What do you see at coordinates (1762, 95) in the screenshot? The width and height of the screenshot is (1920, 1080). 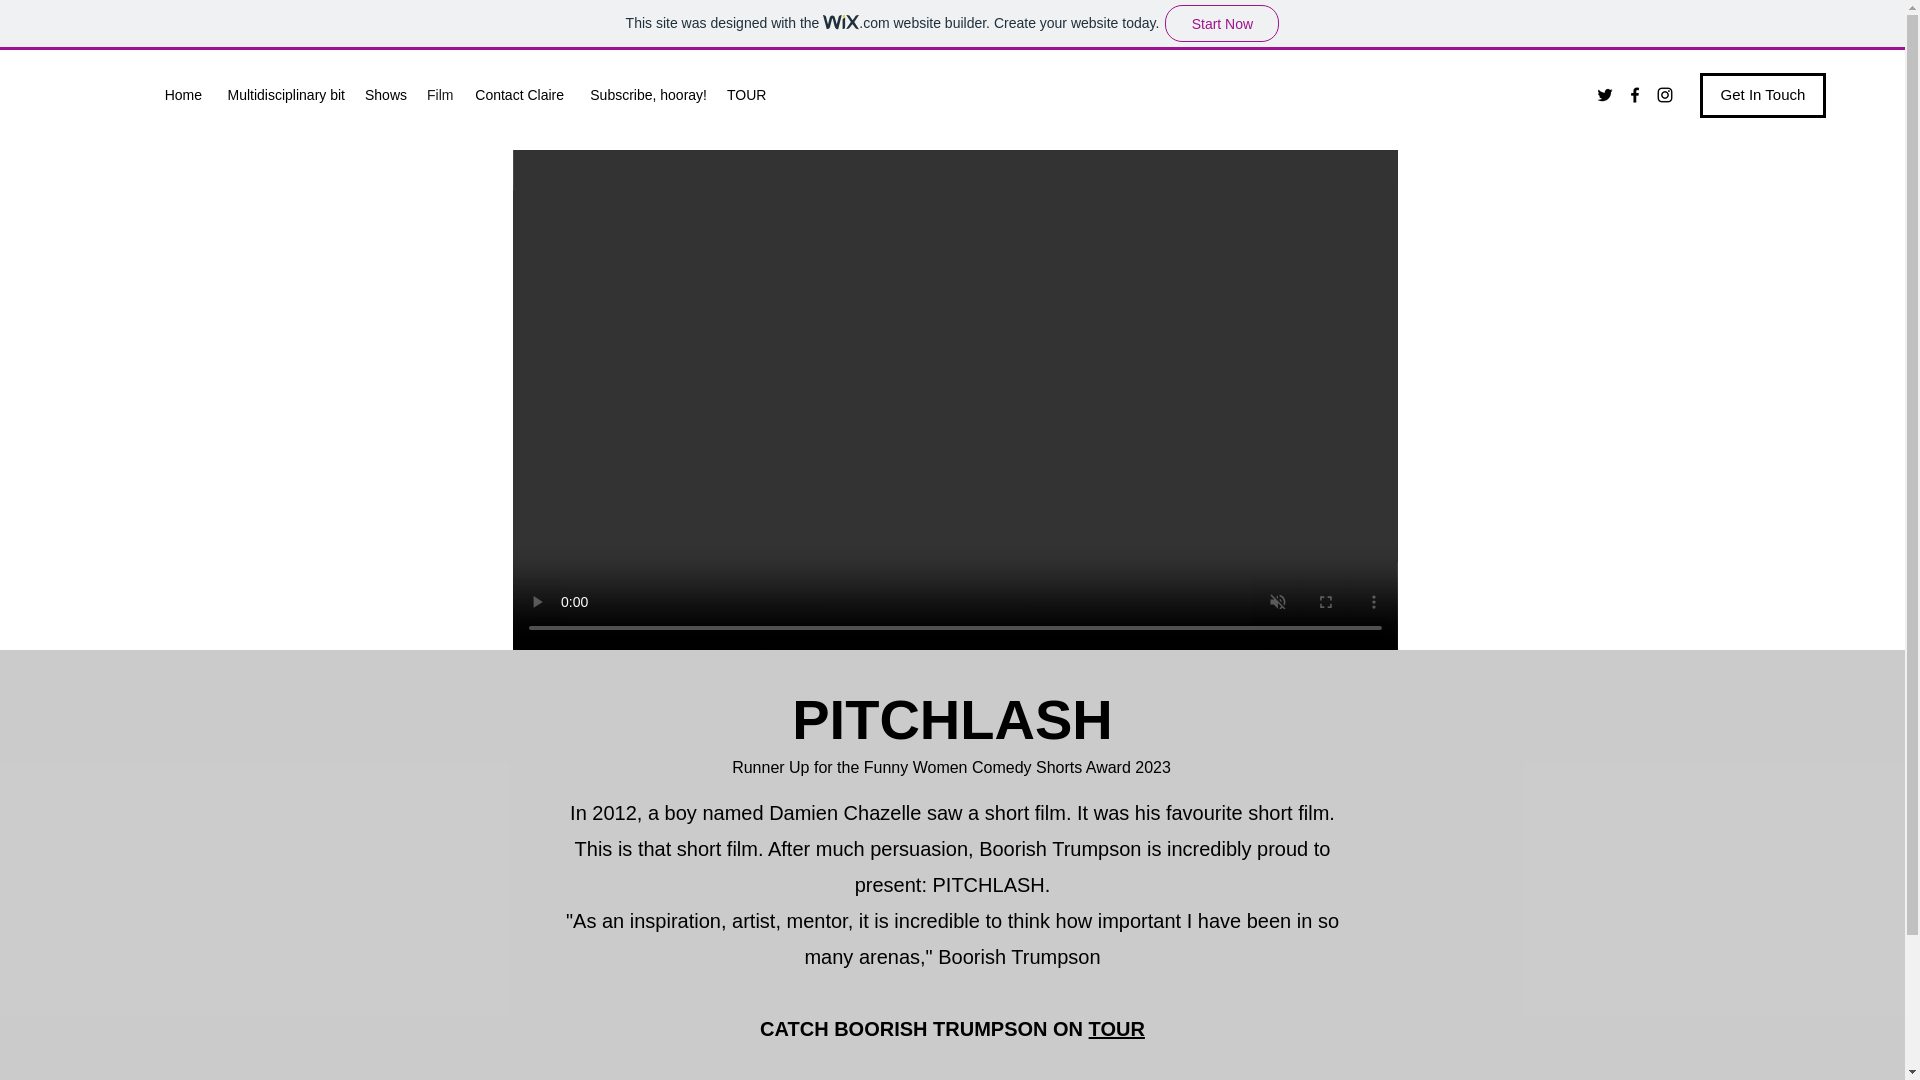 I see `Get In Touch` at bounding box center [1762, 95].